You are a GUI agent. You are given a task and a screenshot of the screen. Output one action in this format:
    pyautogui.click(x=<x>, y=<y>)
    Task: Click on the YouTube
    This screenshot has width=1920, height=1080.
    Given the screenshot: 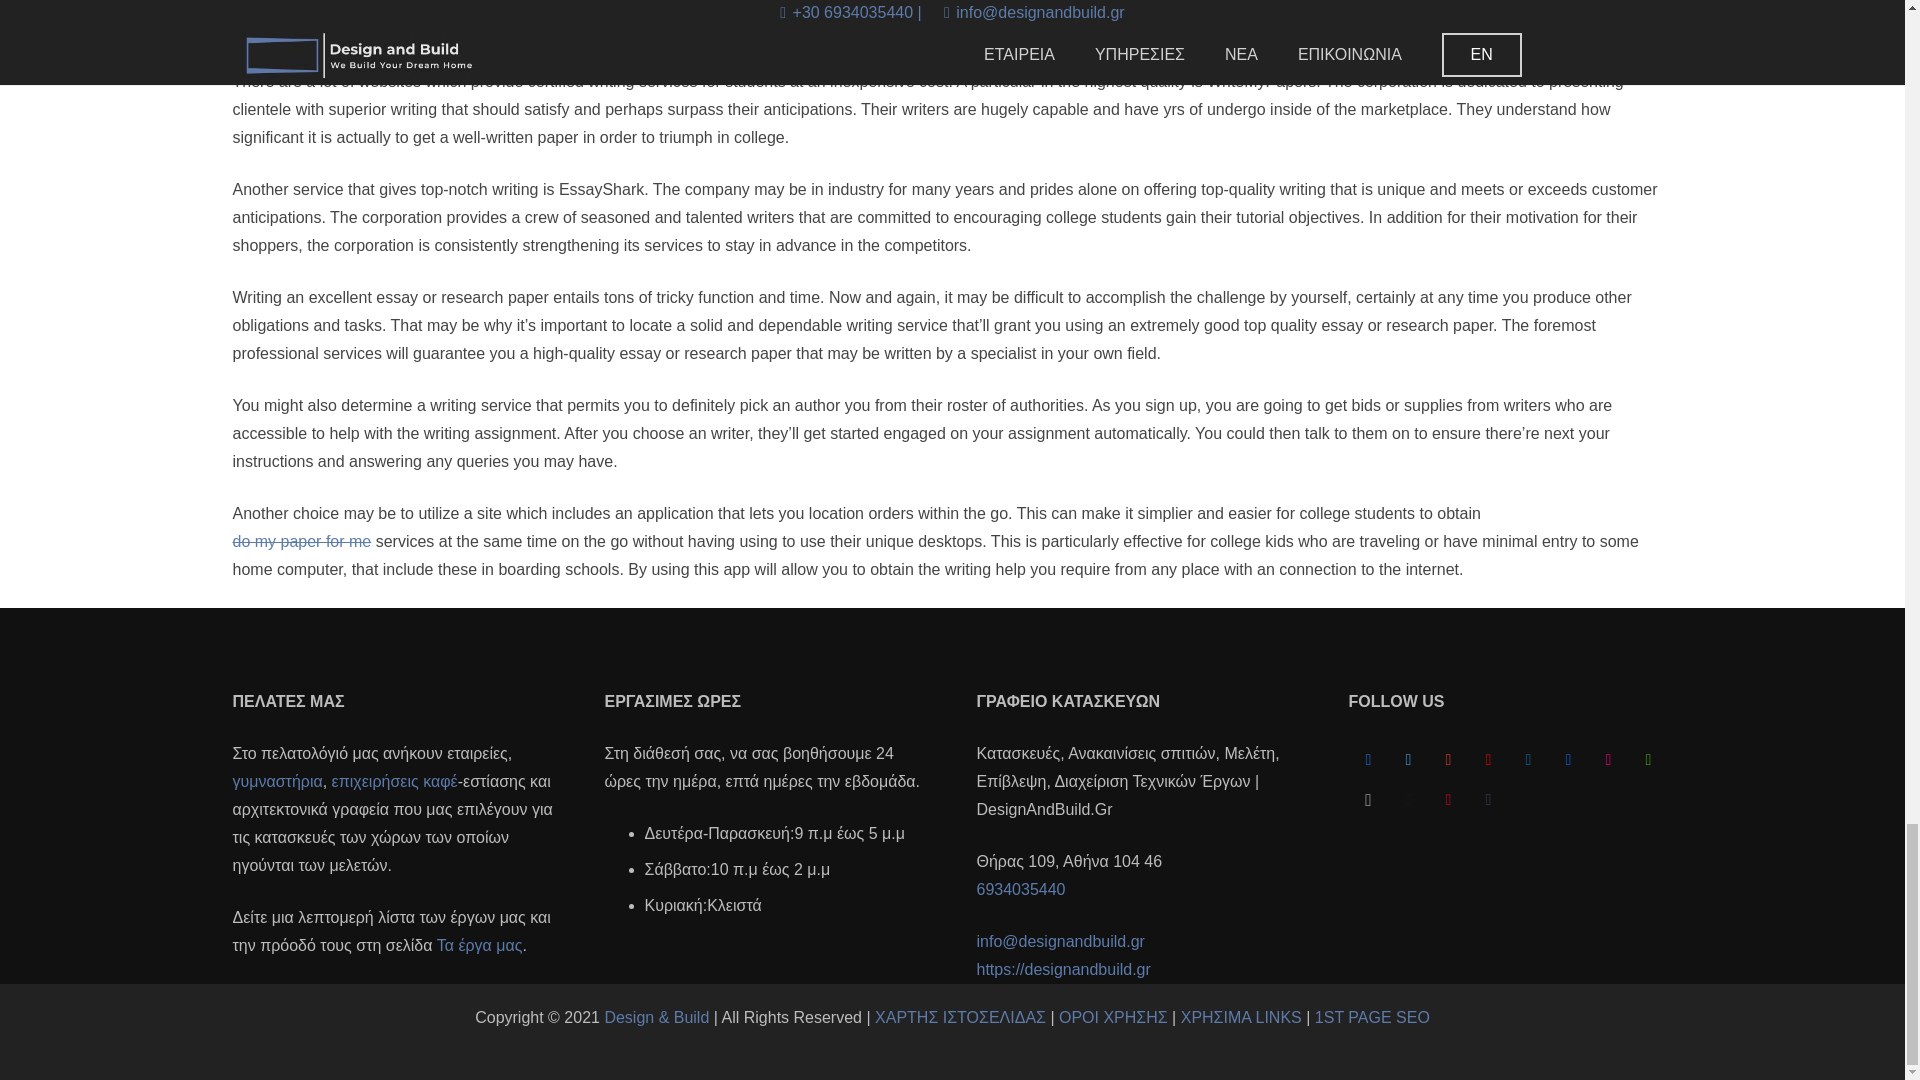 What is the action you would take?
    pyautogui.click(x=1488, y=759)
    